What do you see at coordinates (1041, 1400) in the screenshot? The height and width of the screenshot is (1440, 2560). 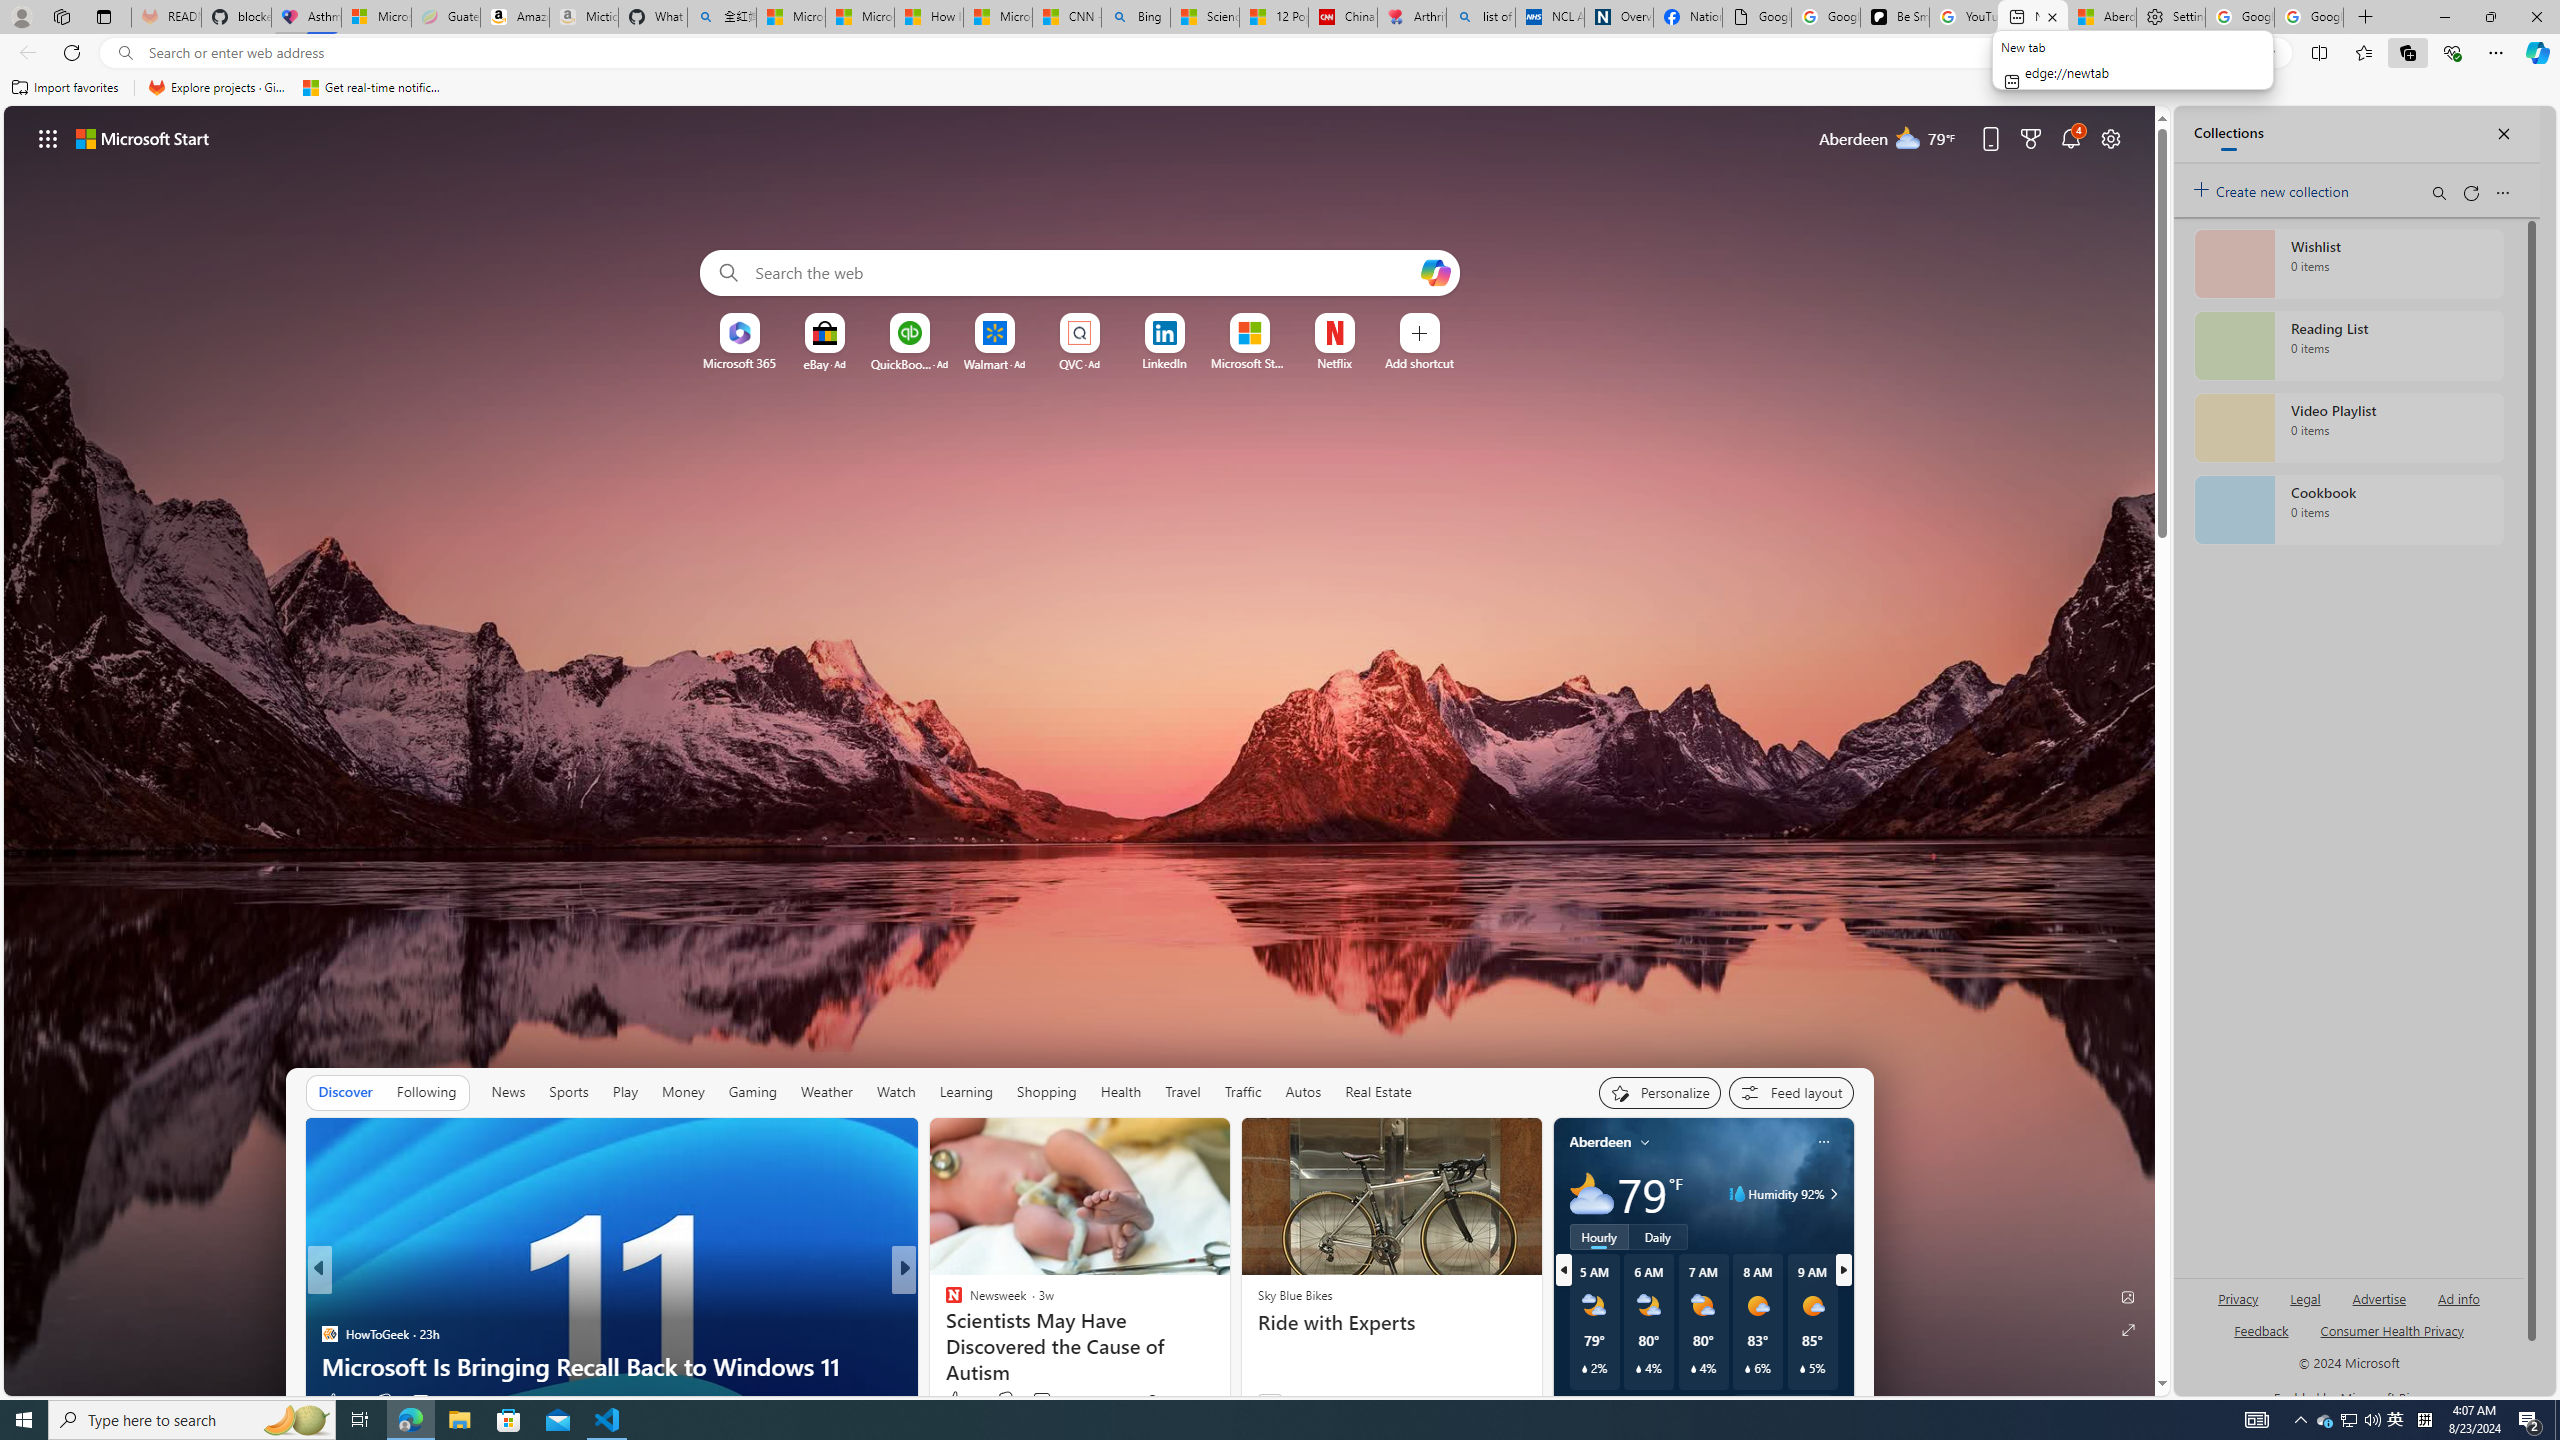 I see `View comments 4 Comment` at bounding box center [1041, 1400].